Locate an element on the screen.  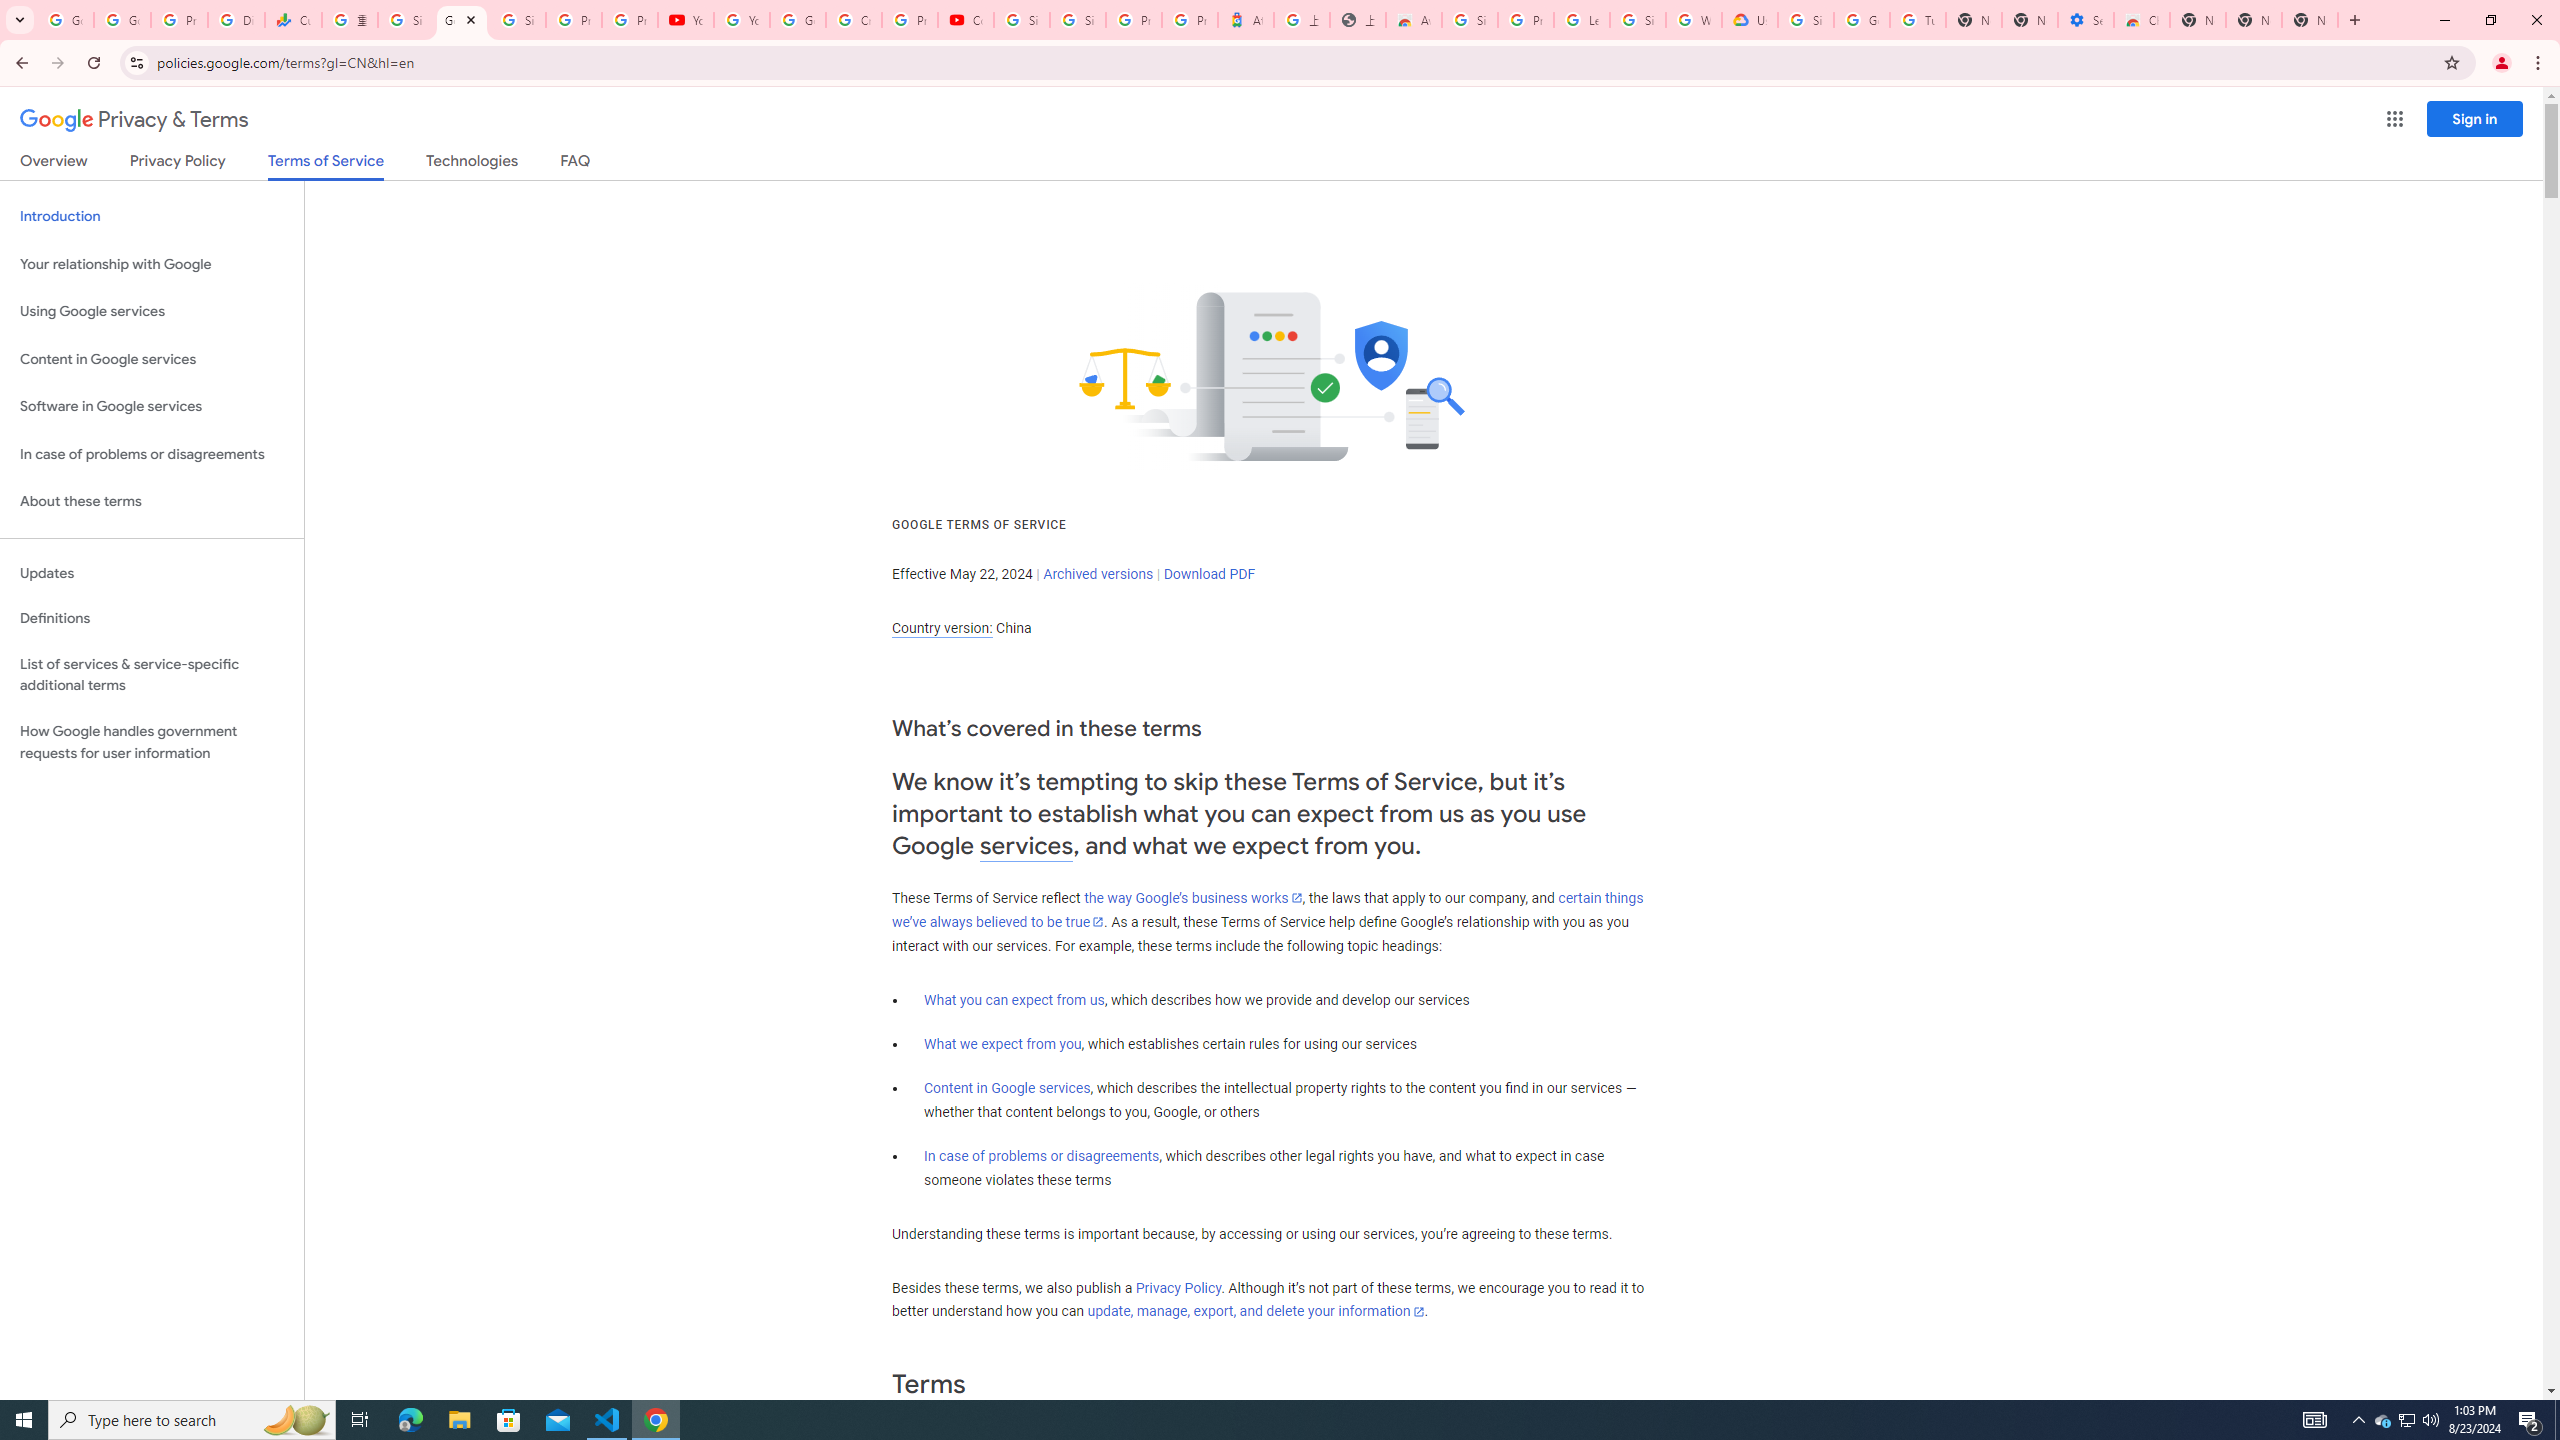
What we expect from you is located at coordinates (1003, 1044).